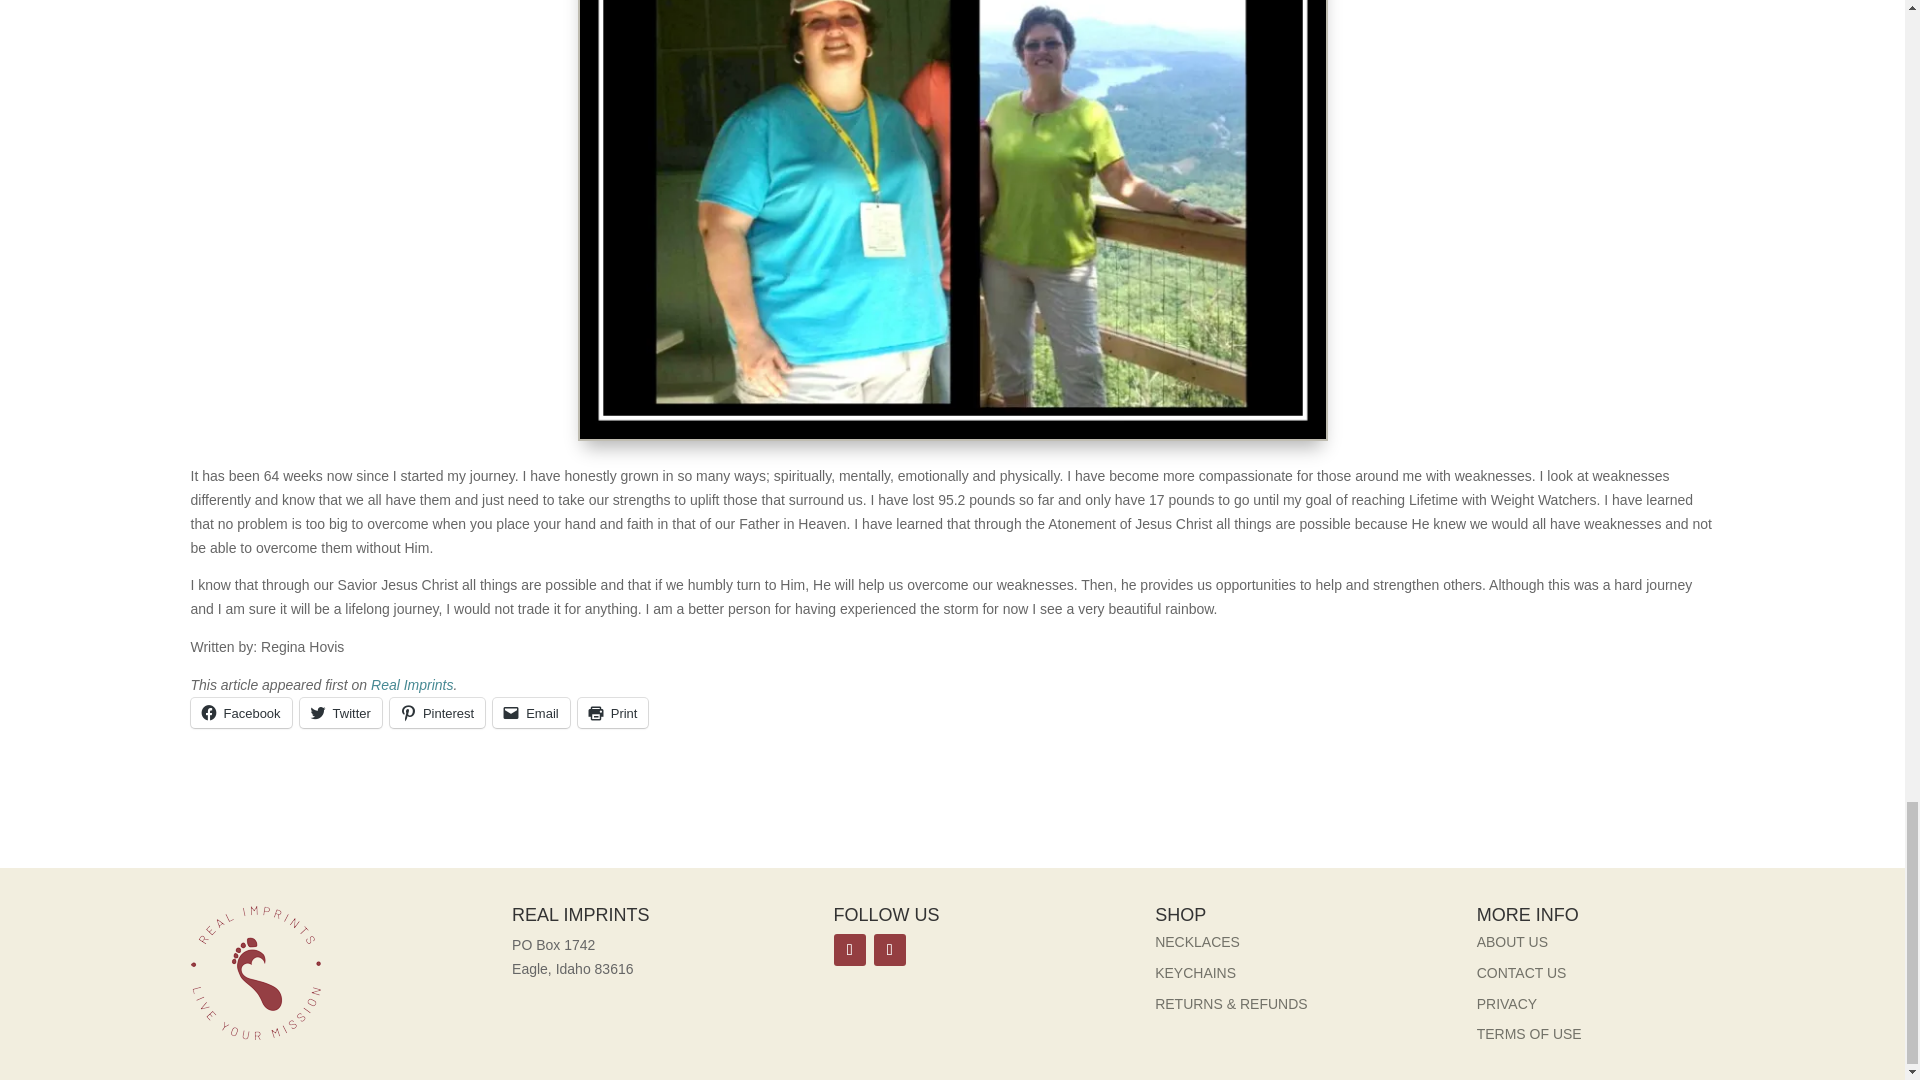  I want to click on Click to share on Pinterest, so click(437, 712).